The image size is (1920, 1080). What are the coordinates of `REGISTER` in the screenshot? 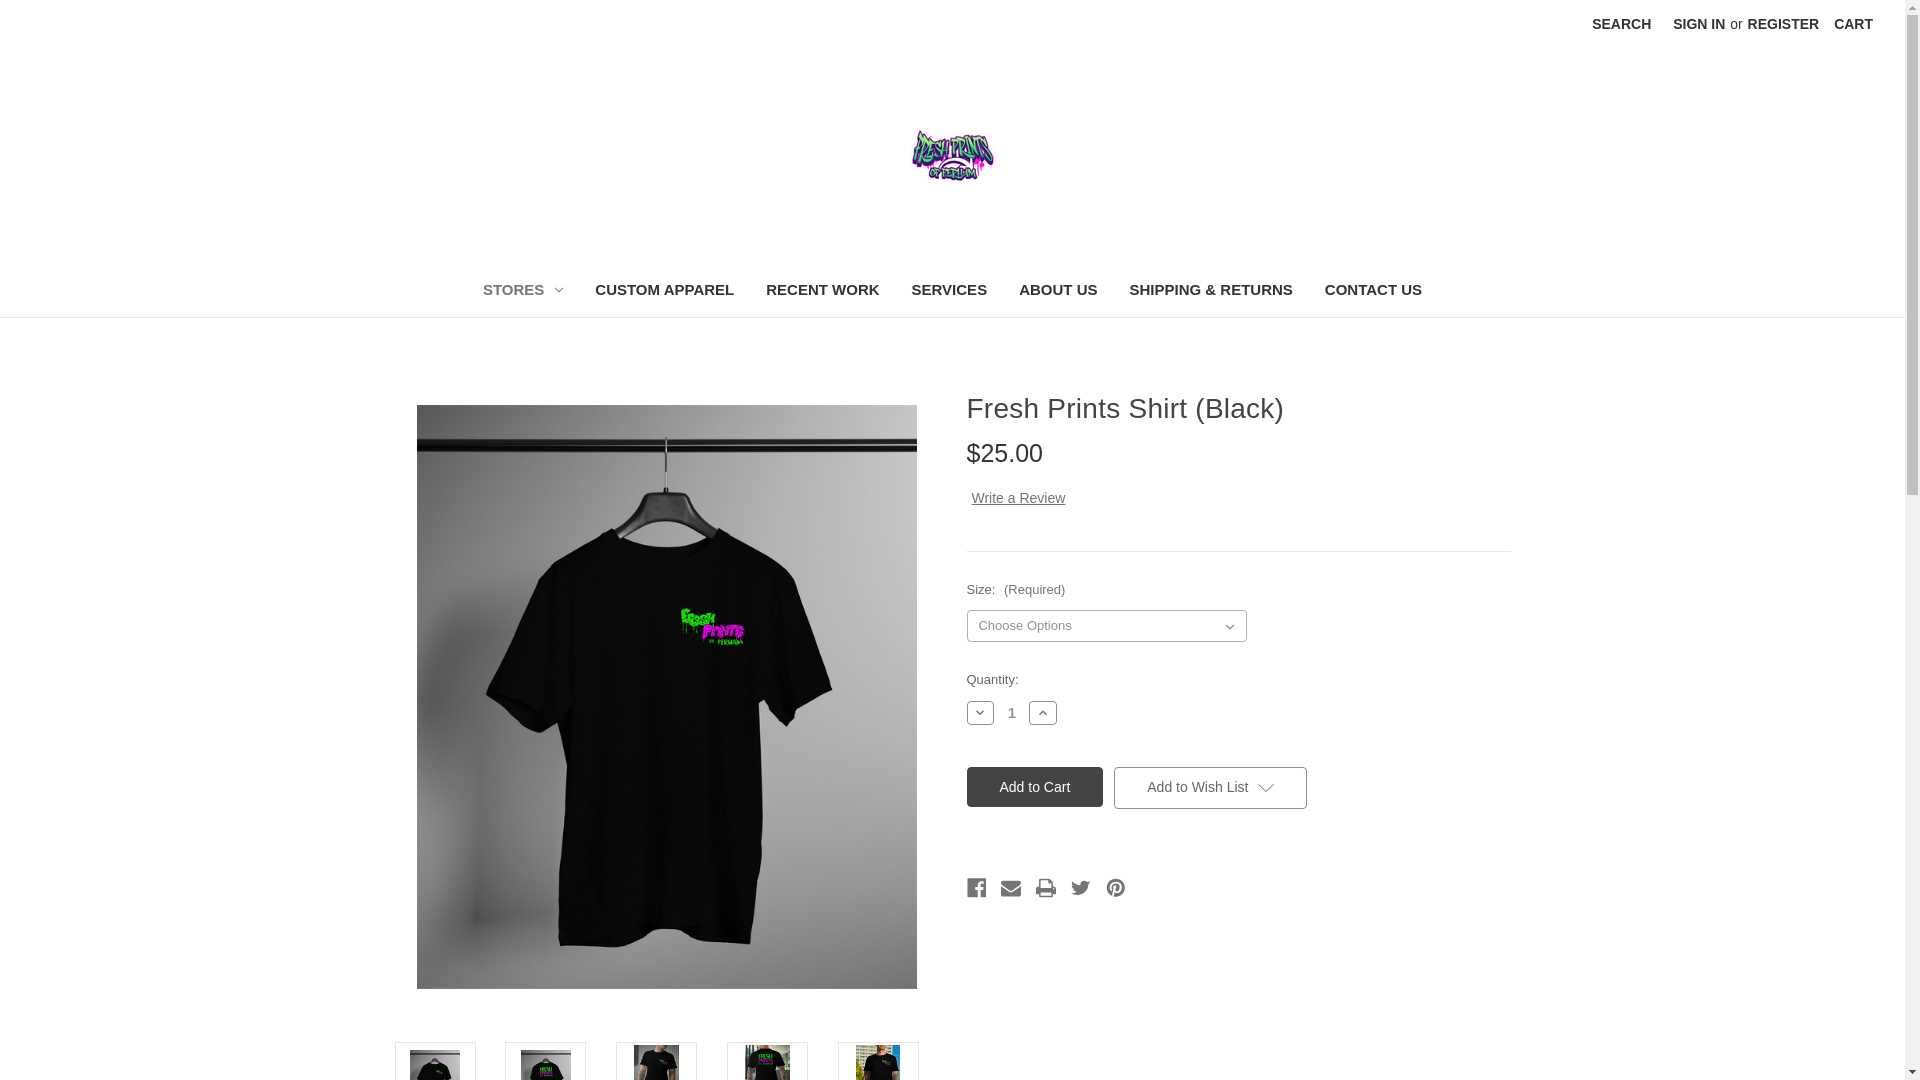 It's located at (1784, 24).